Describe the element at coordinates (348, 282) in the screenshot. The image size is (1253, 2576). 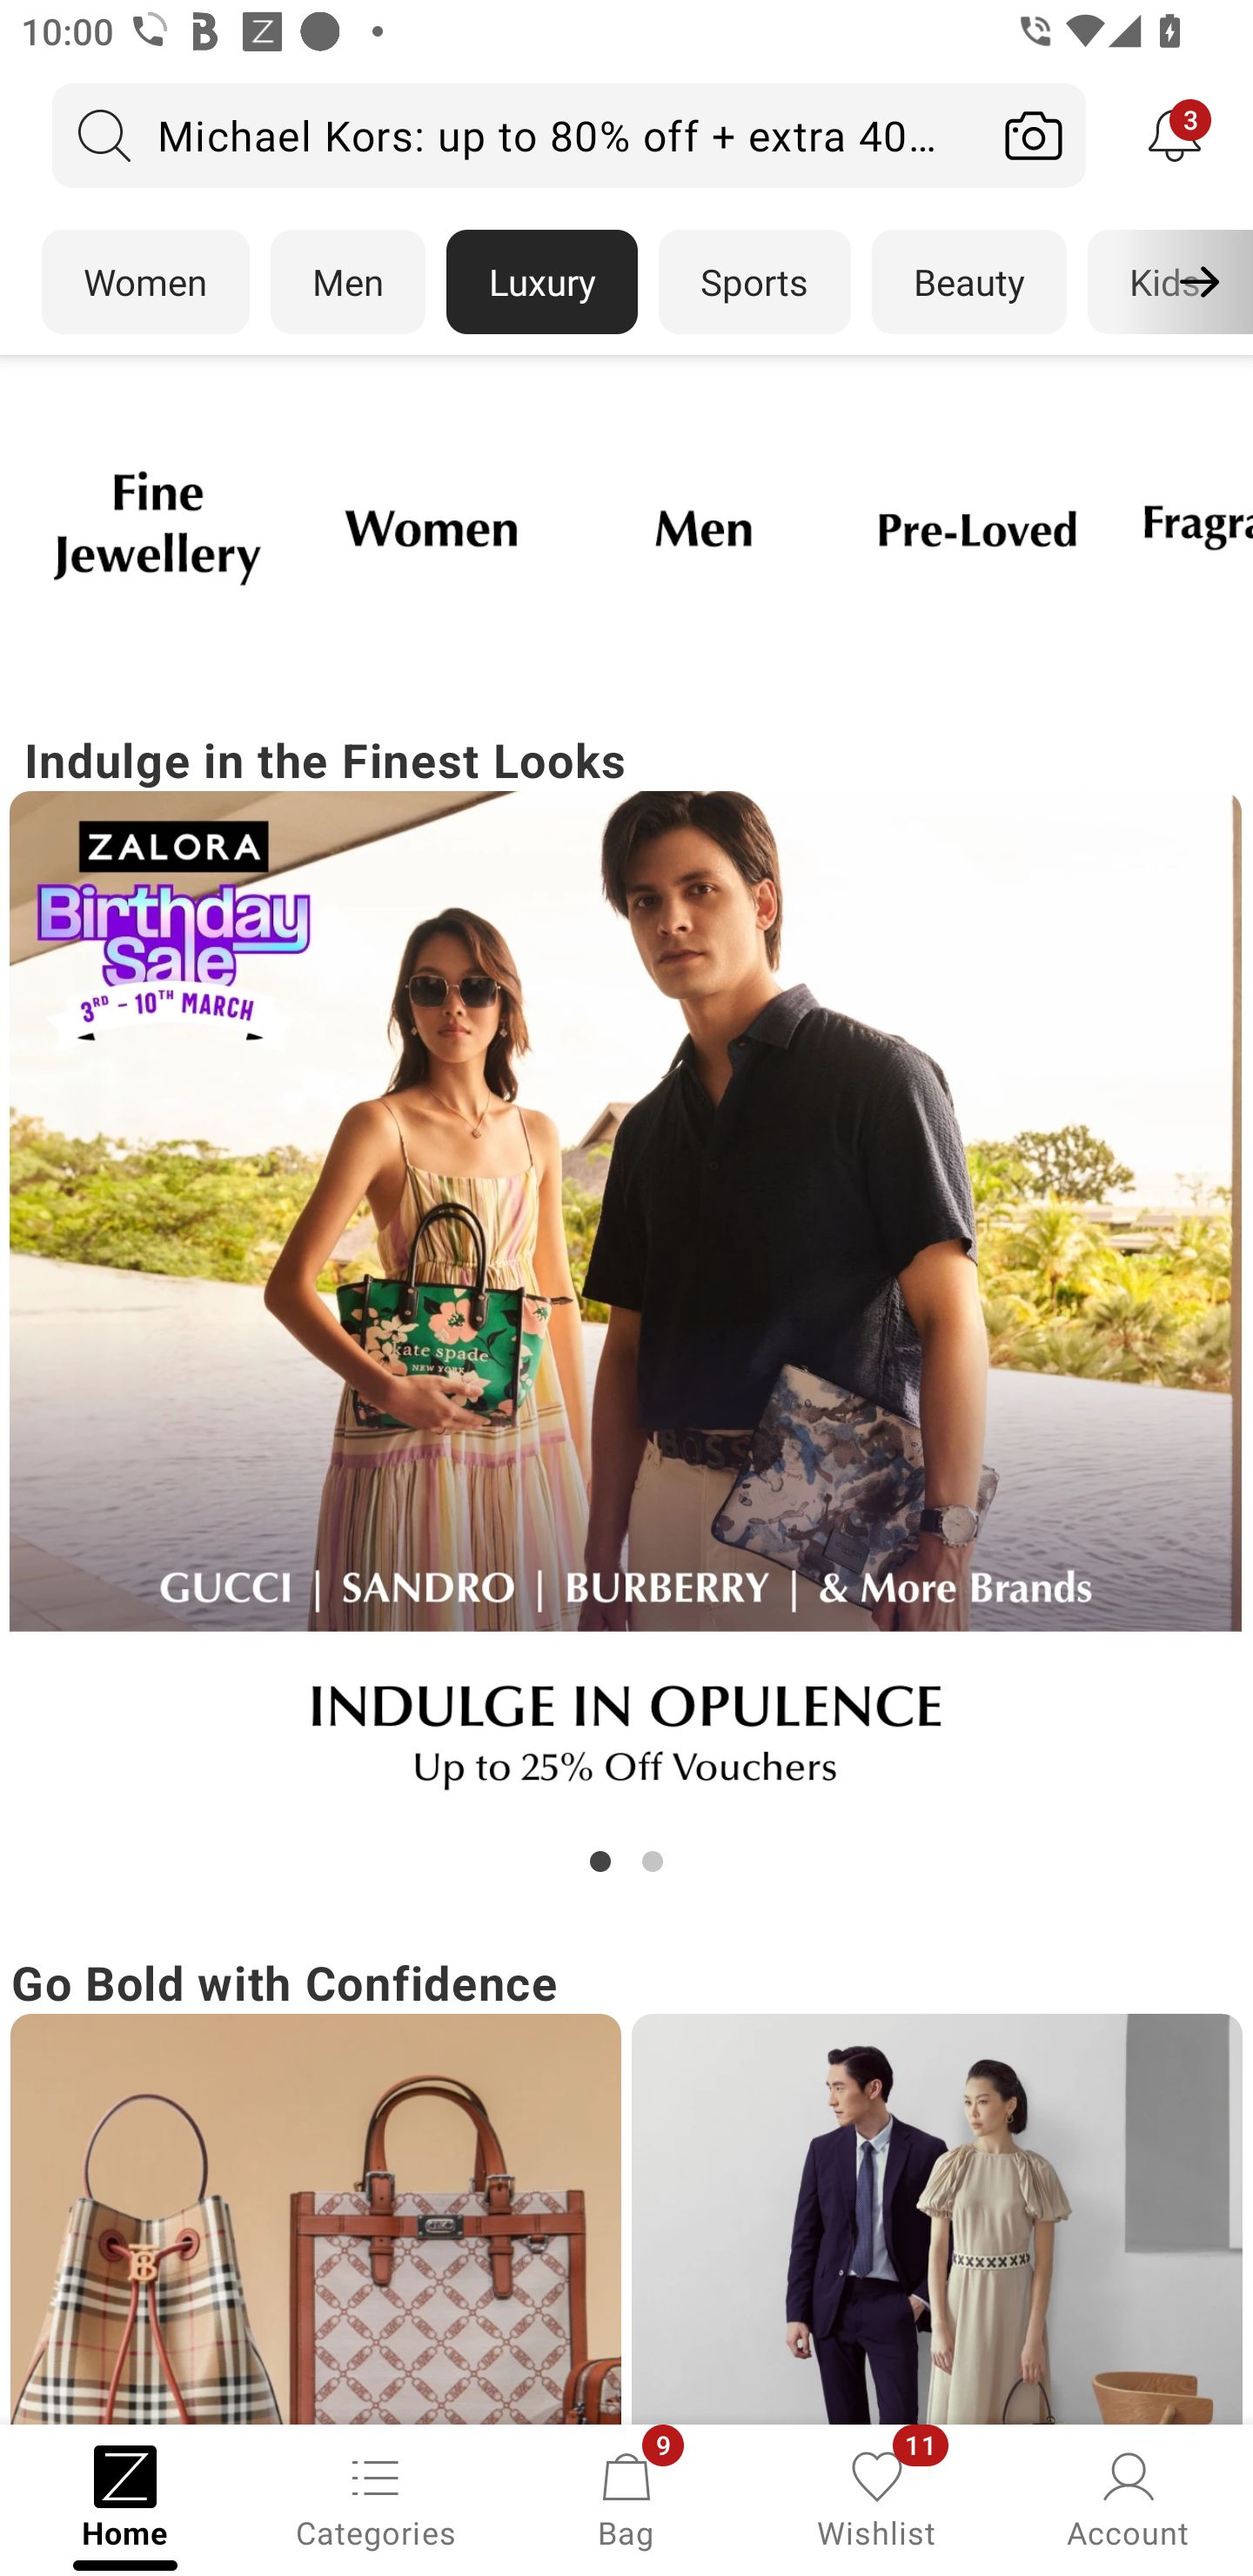
I see `Men` at that location.